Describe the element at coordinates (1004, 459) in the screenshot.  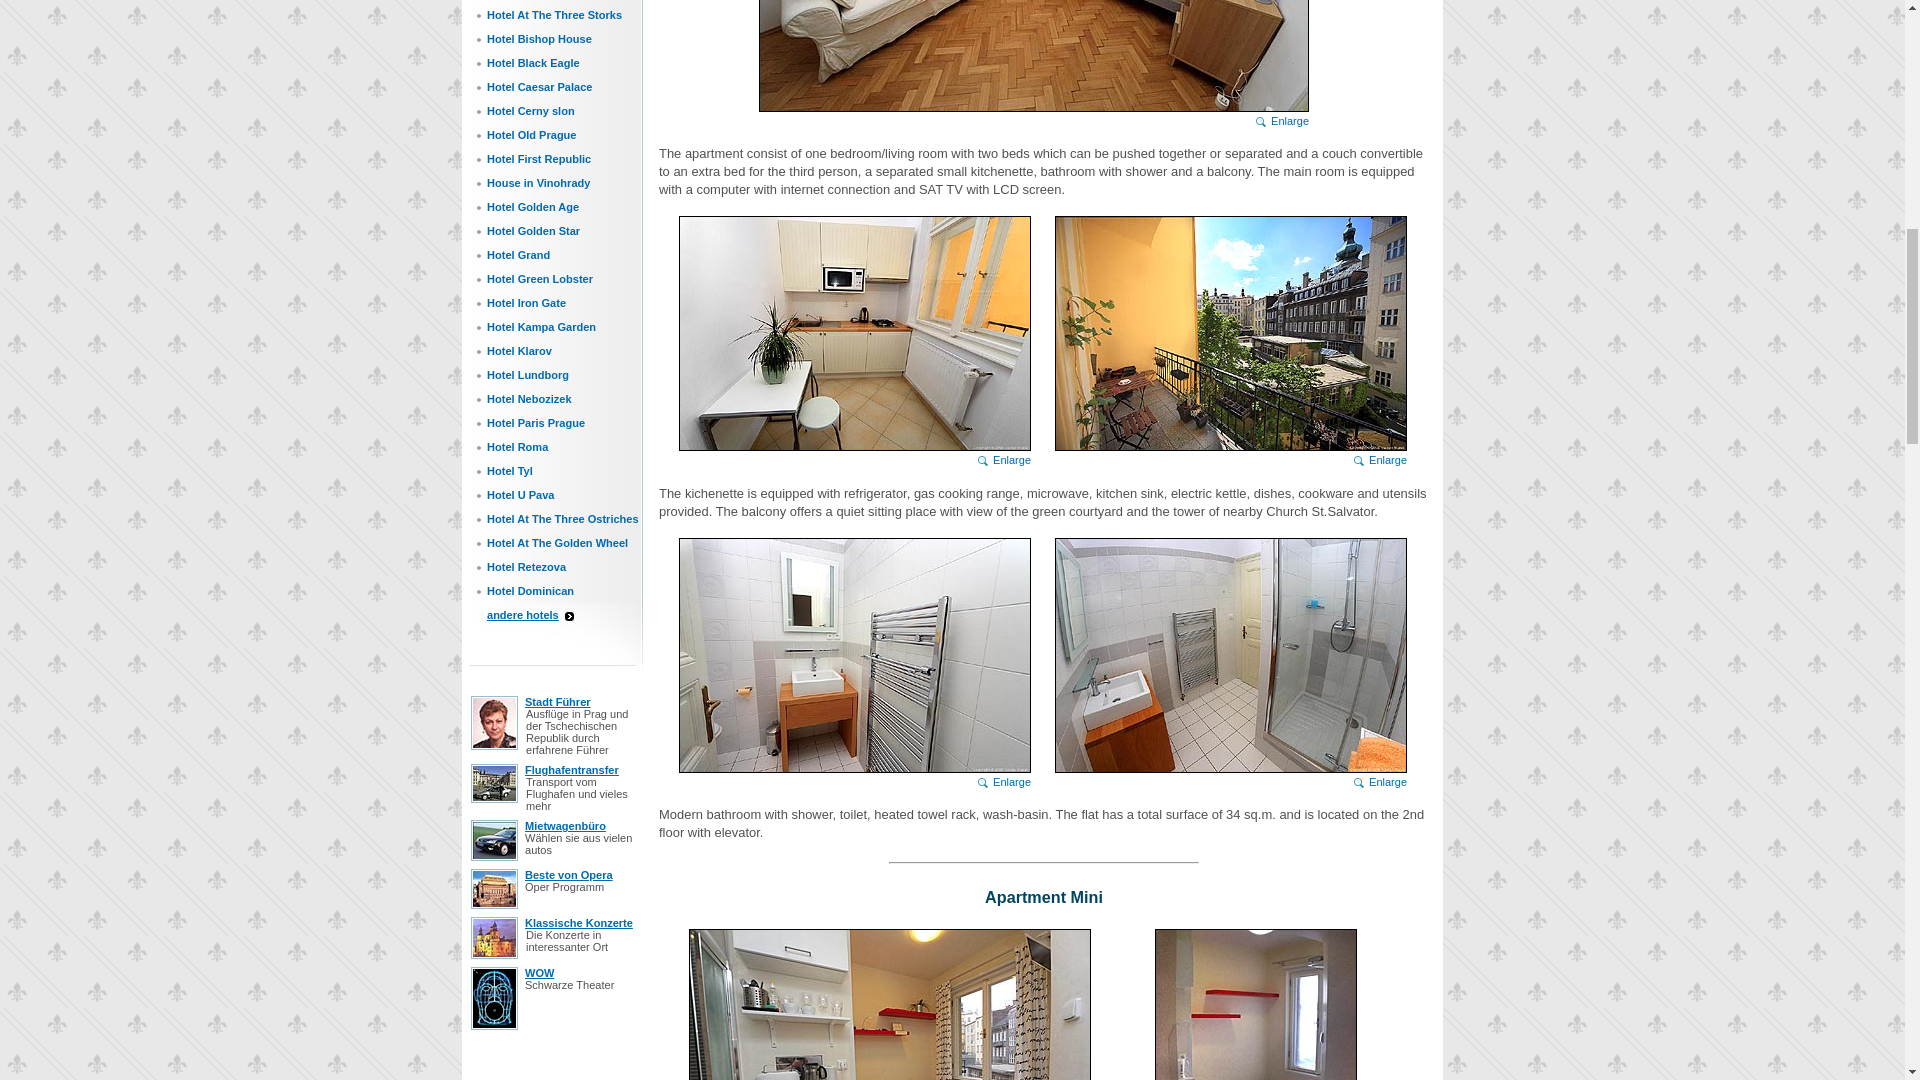
I see `Kitchnette` at that location.